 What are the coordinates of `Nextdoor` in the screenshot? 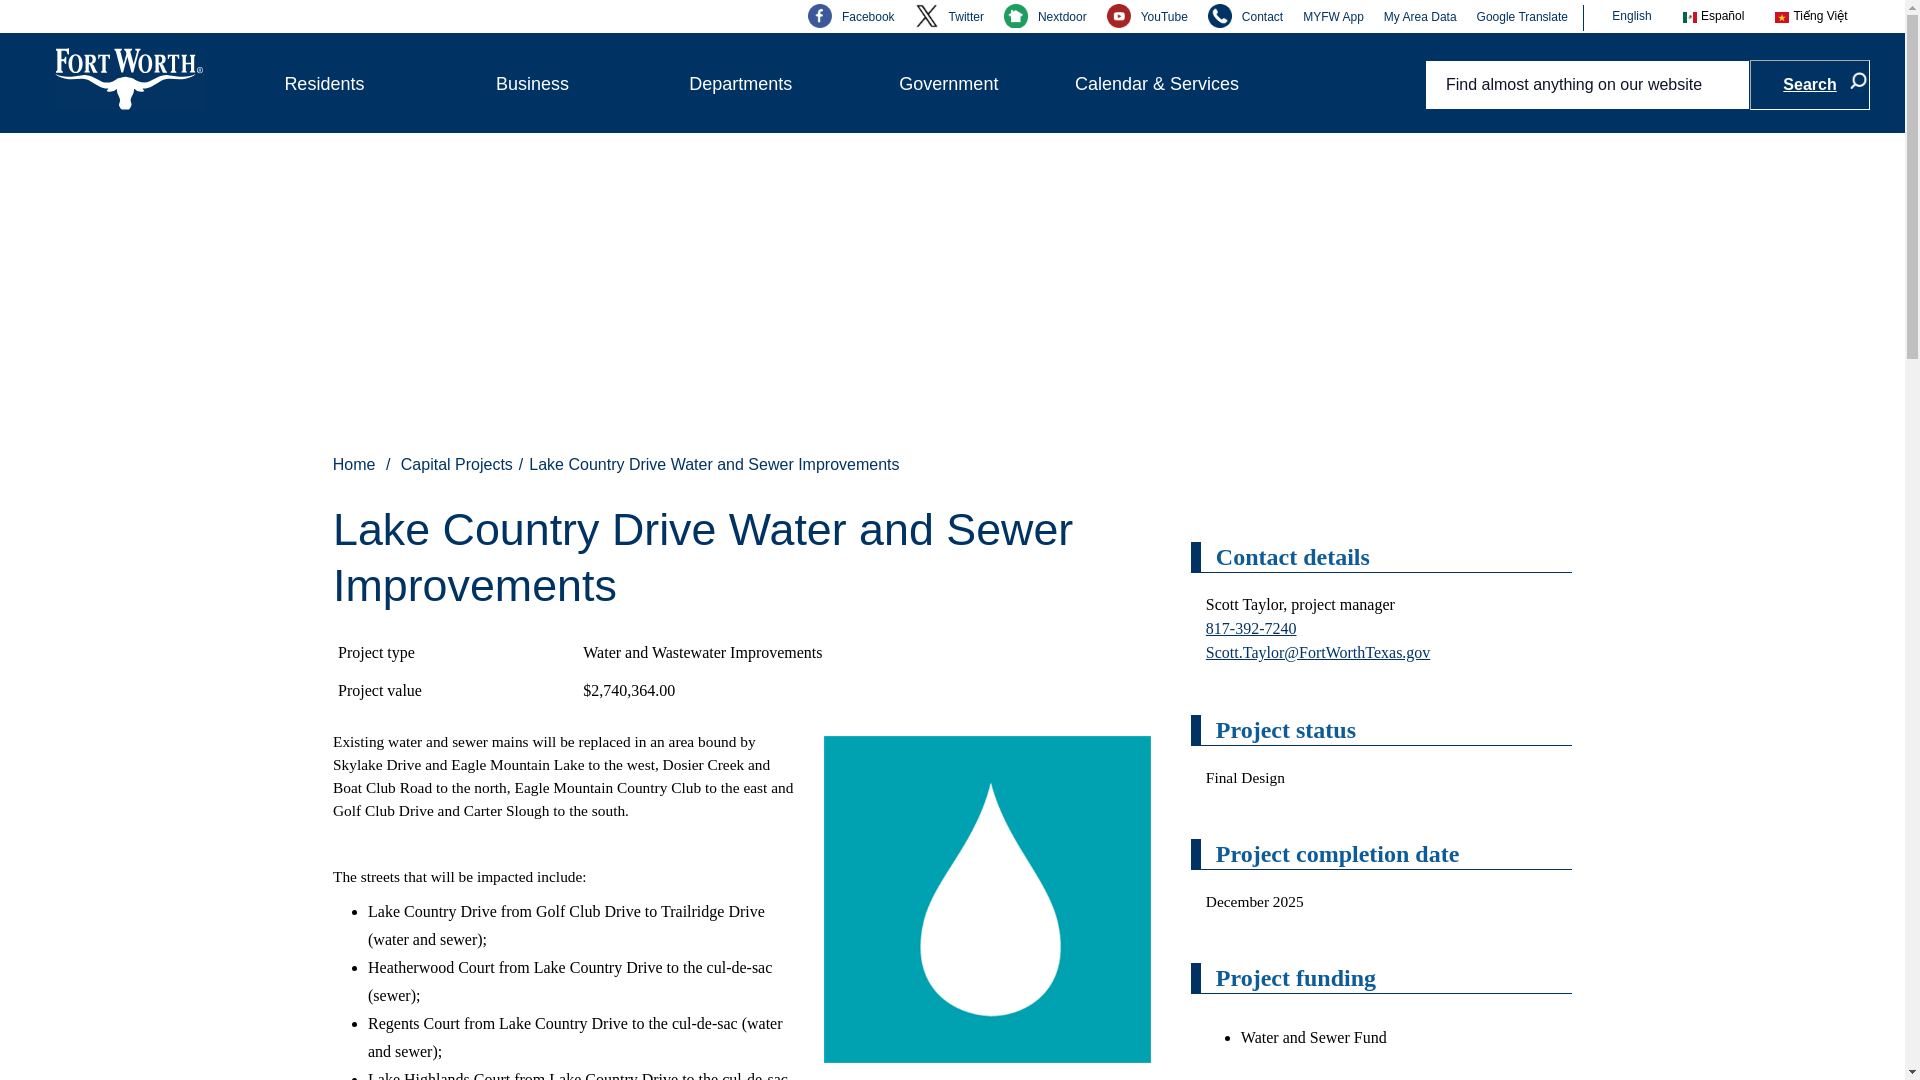 It's located at (1045, 16).